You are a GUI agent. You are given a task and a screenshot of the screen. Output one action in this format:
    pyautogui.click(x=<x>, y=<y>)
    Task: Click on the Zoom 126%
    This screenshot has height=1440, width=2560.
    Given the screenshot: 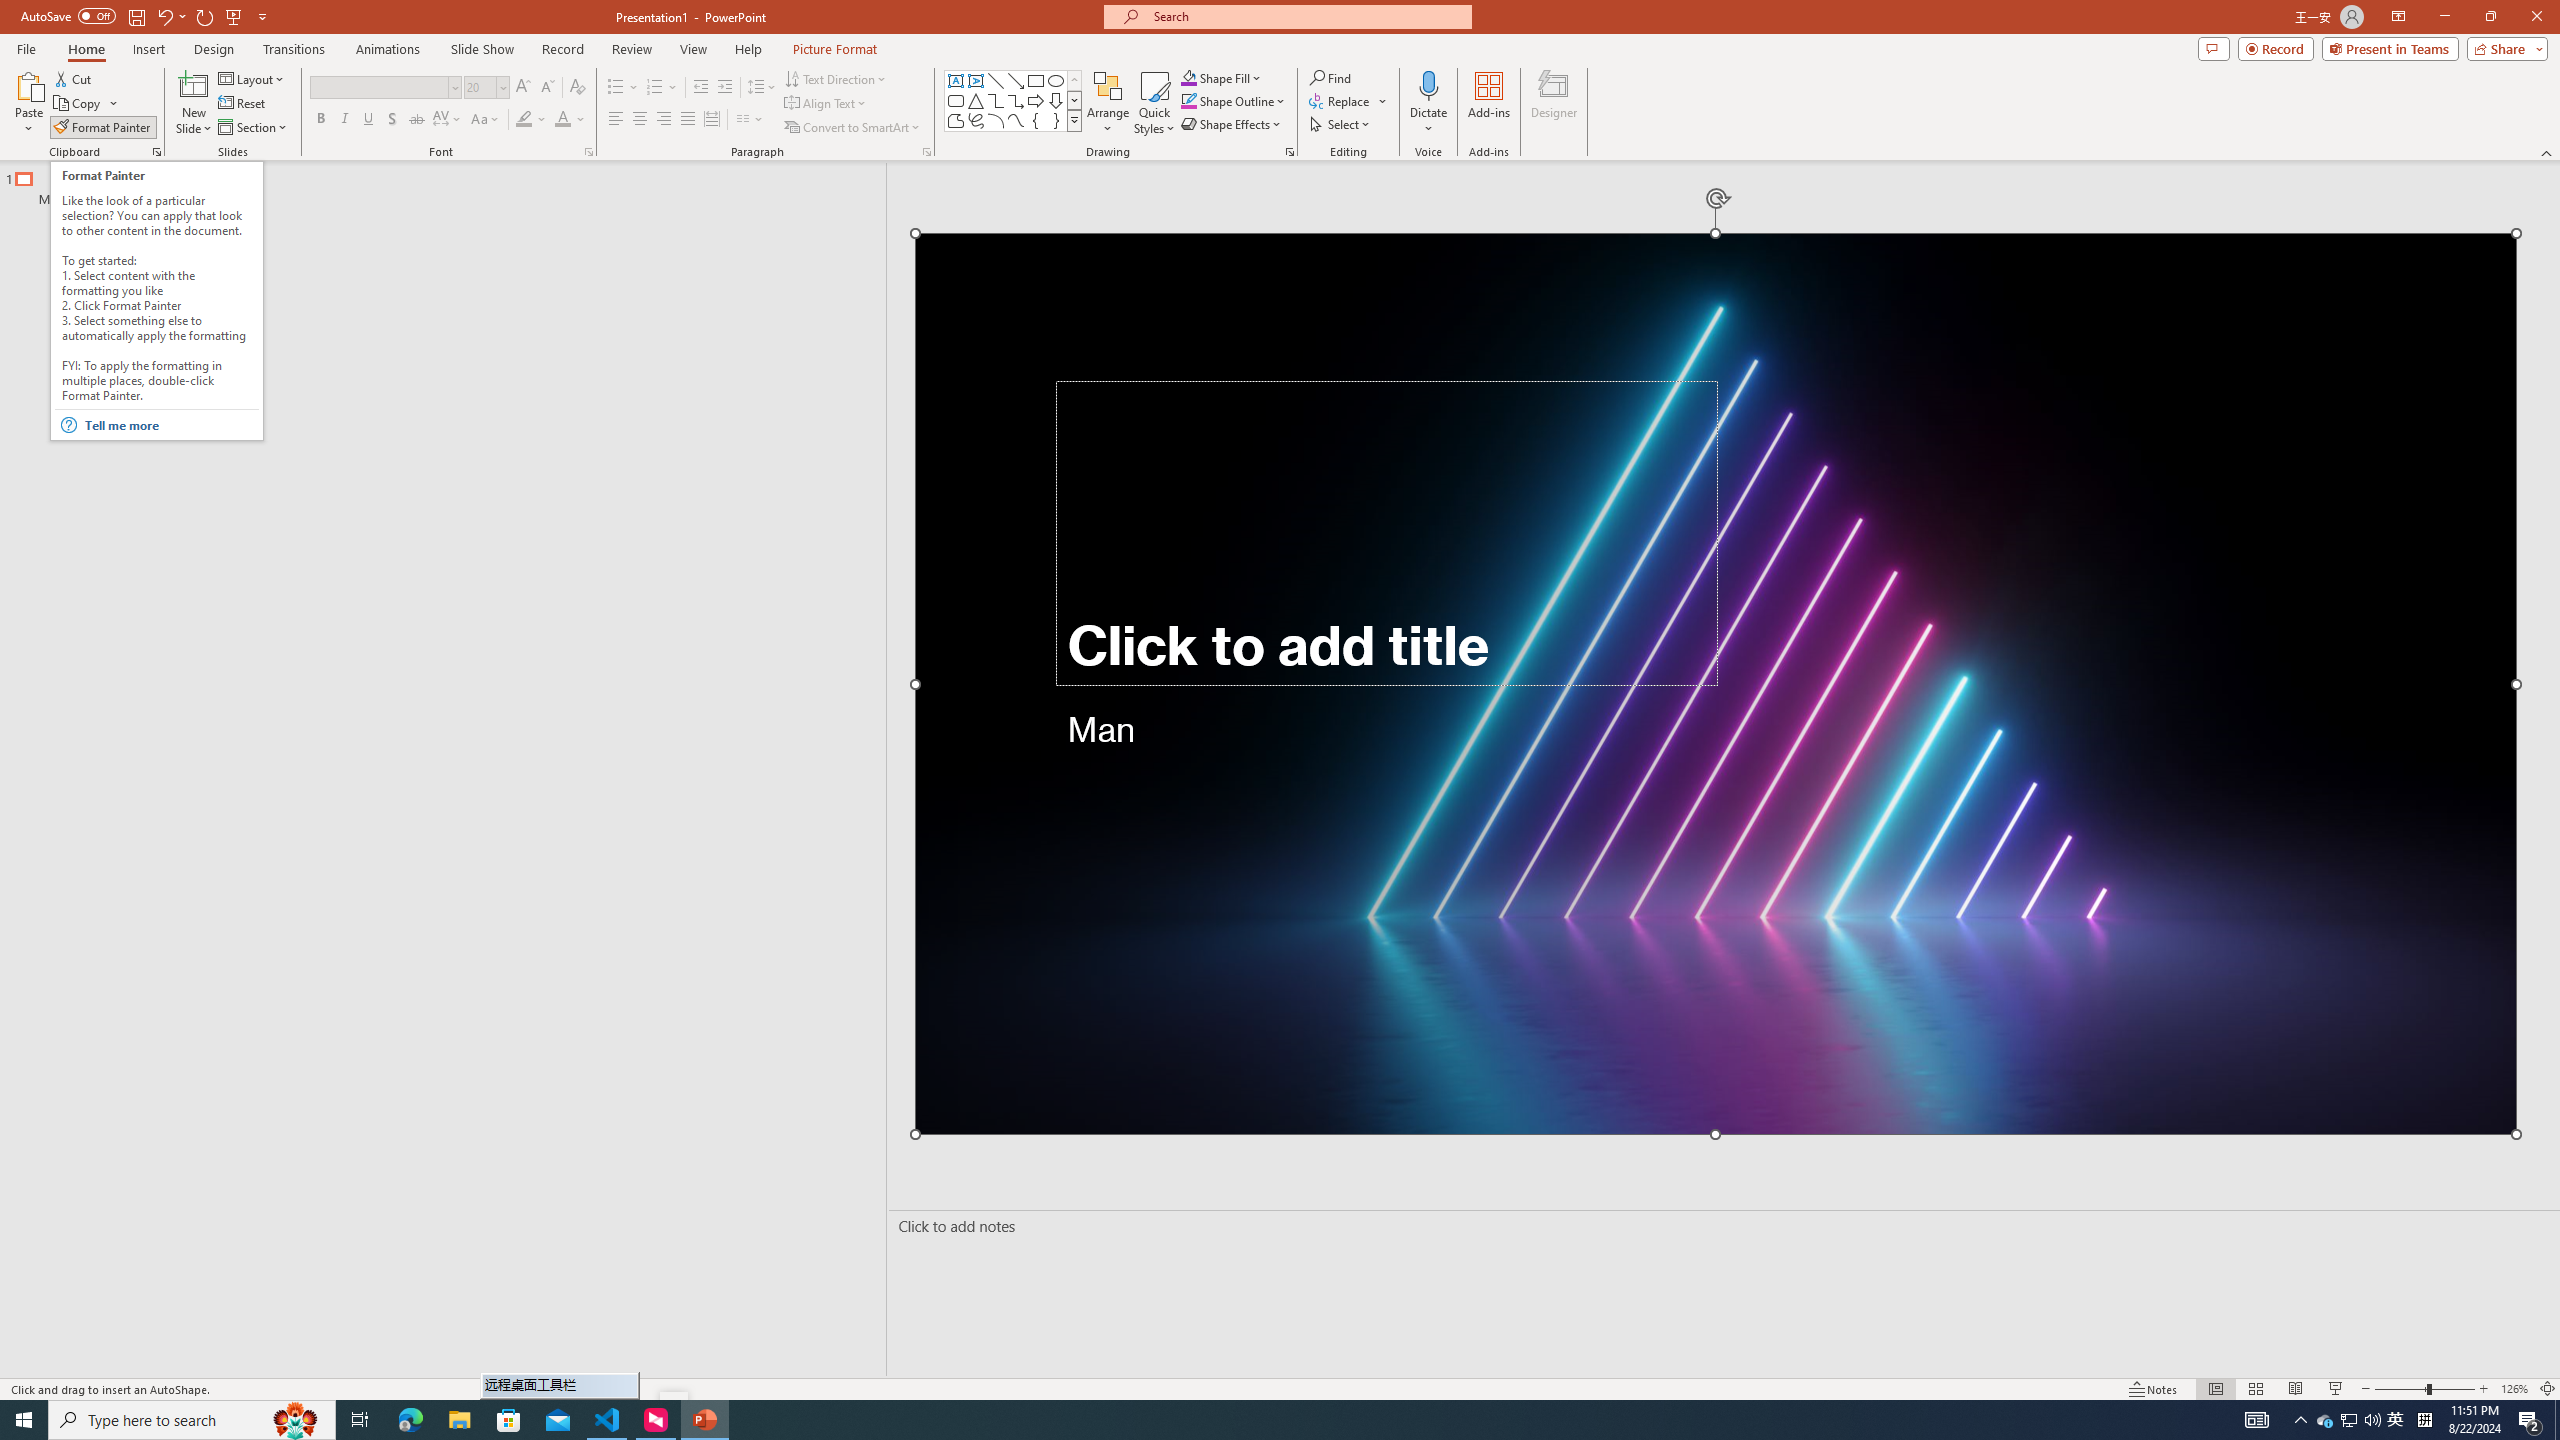 What is the action you would take?
    pyautogui.click(x=2514, y=1389)
    